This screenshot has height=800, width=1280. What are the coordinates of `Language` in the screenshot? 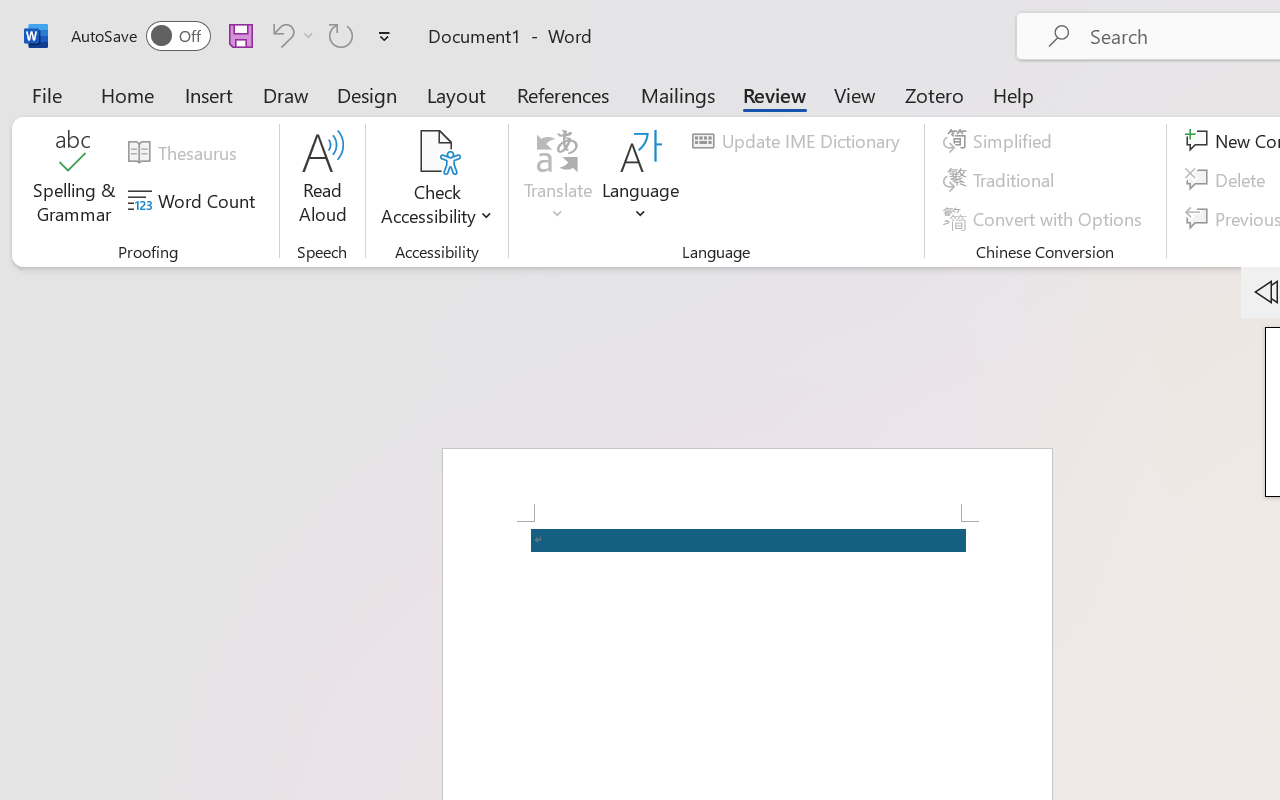 It's located at (641, 180).